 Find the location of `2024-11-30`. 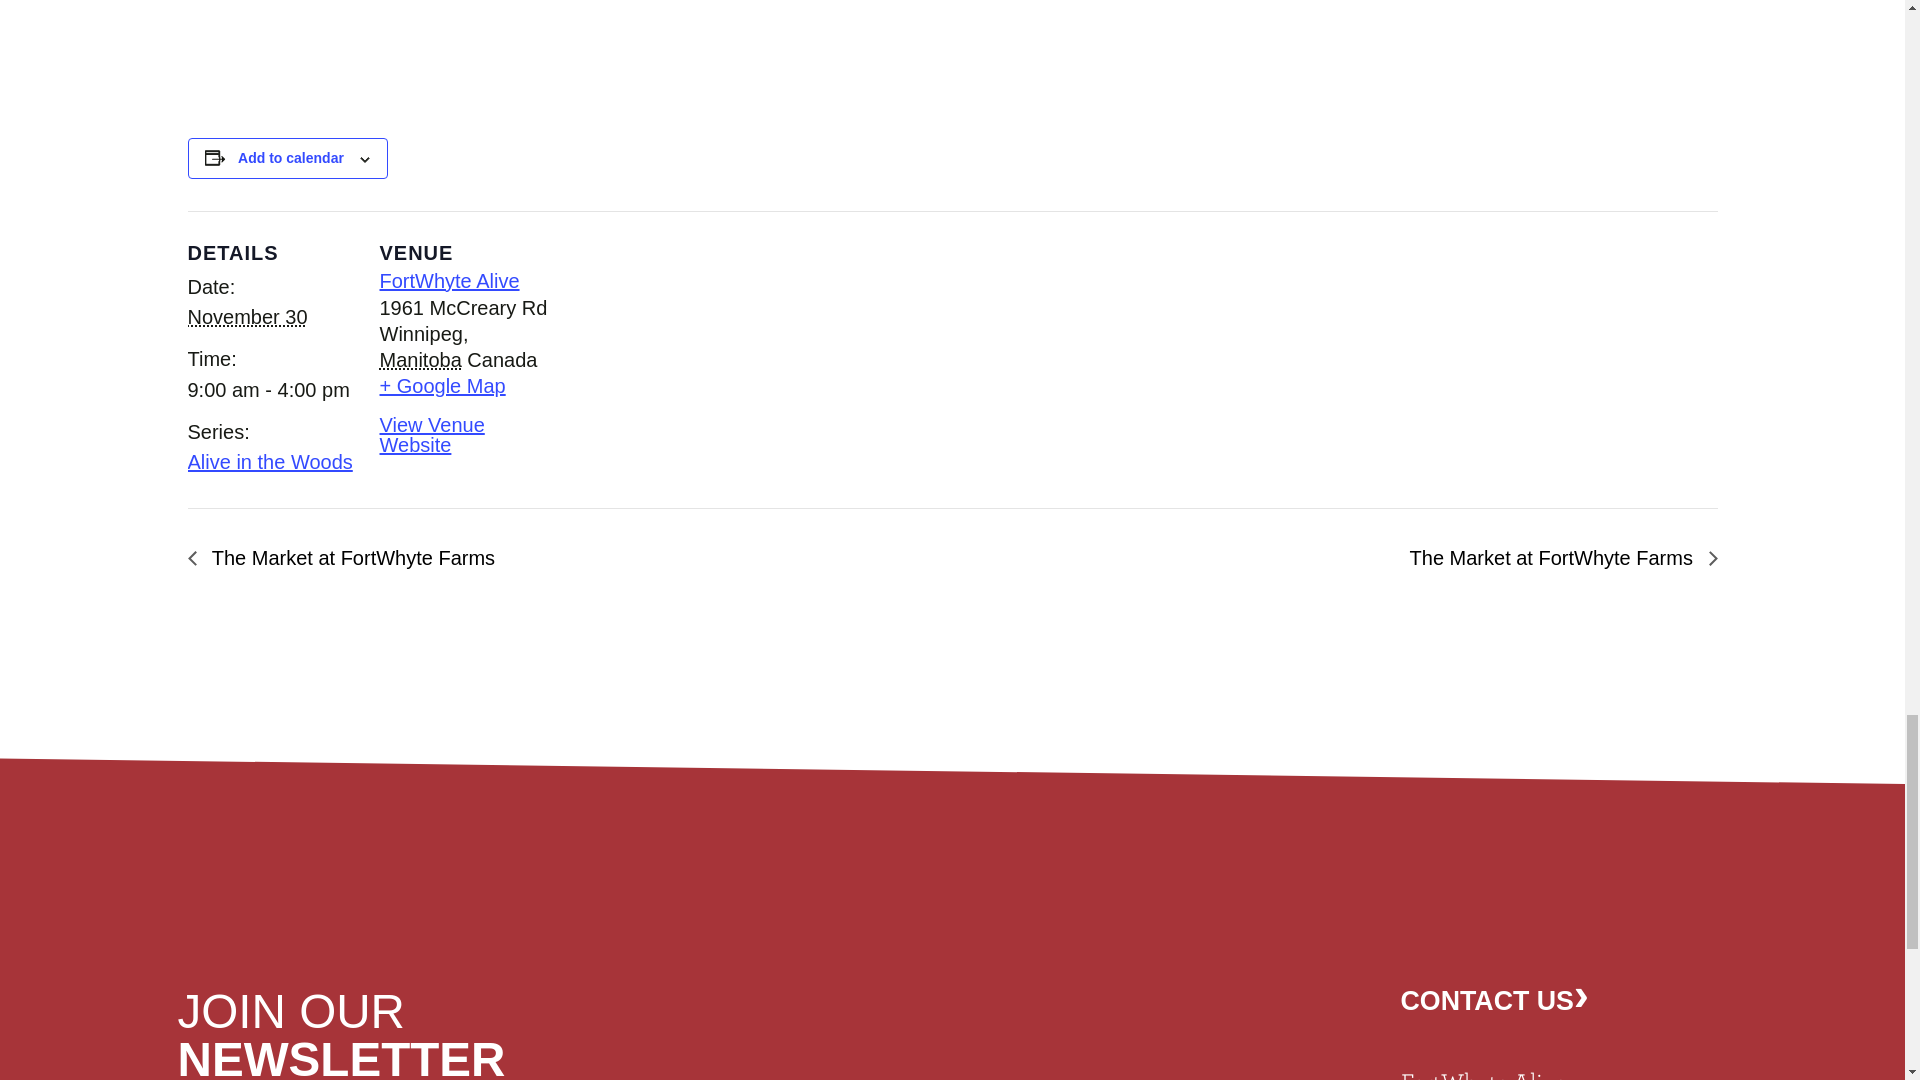

2024-11-30 is located at coordinates (272, 390).